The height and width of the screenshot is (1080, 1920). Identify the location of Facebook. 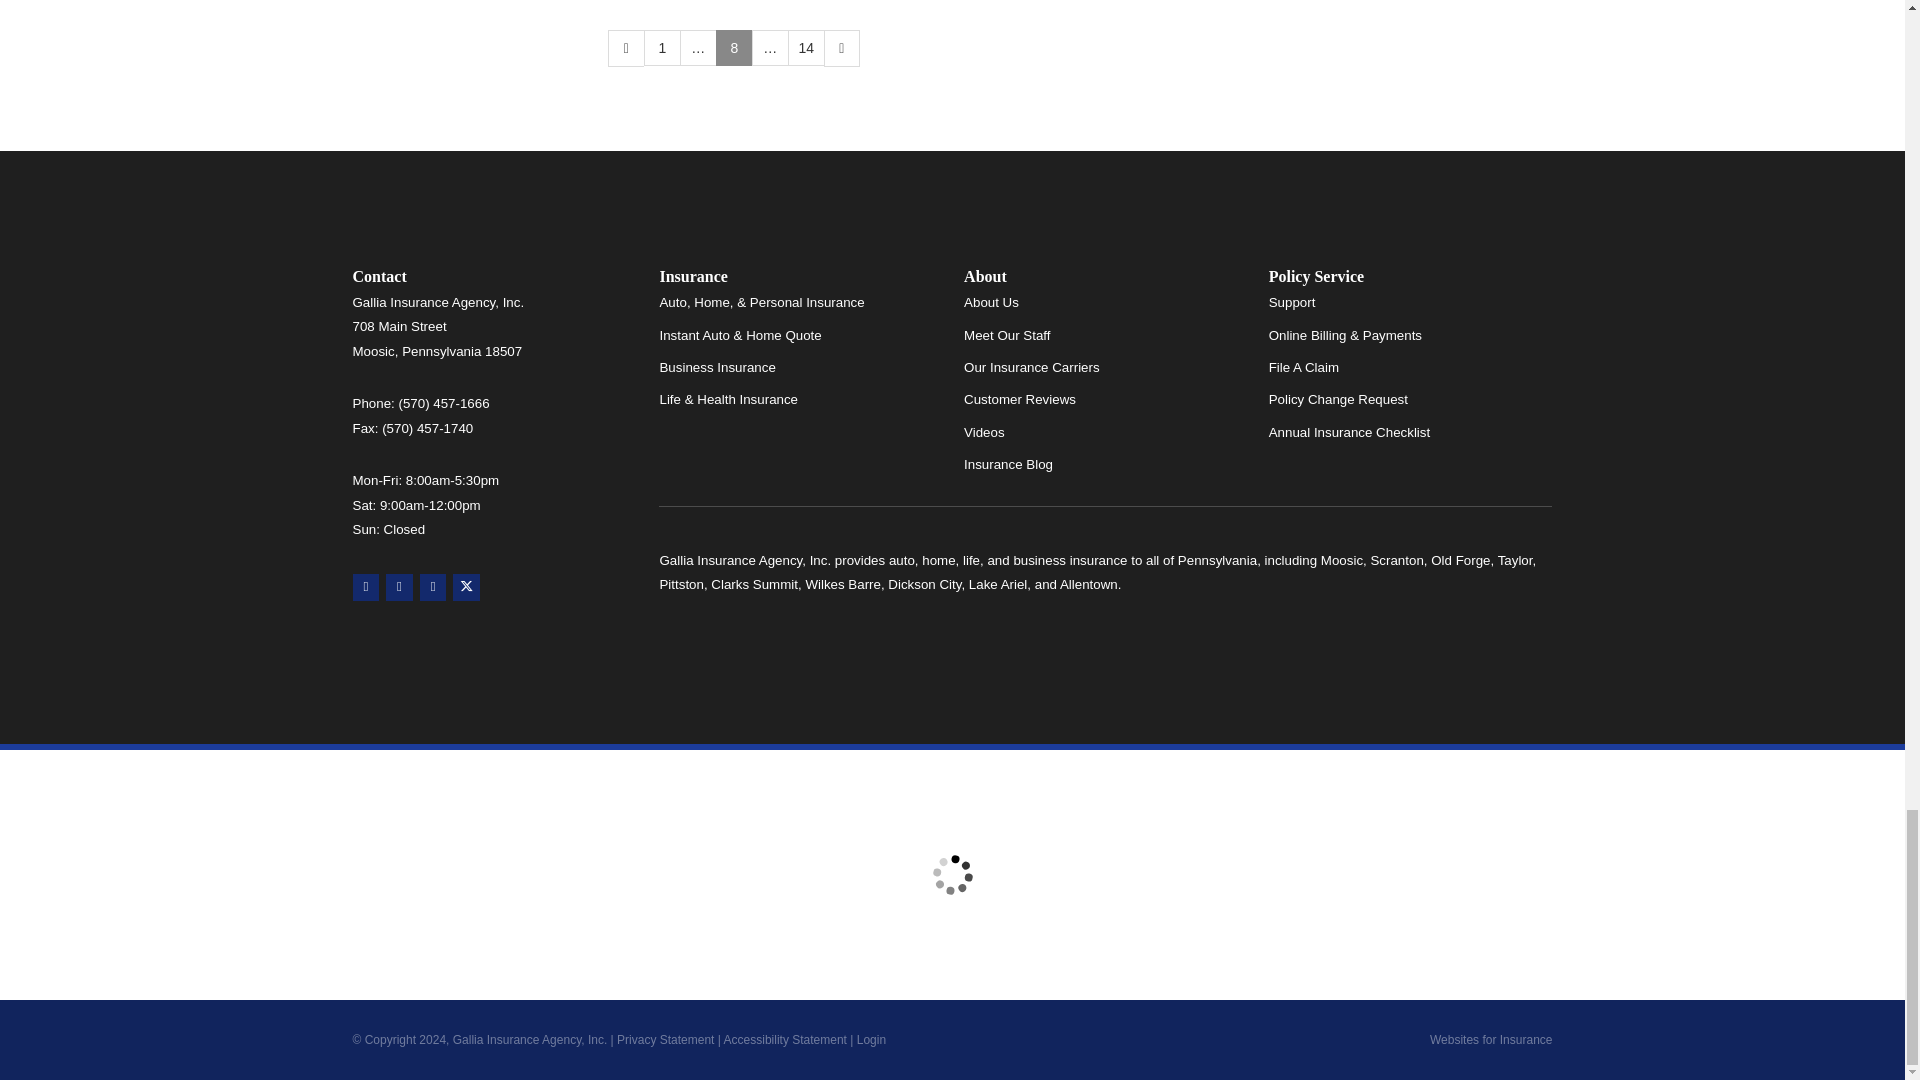
(434, 586).